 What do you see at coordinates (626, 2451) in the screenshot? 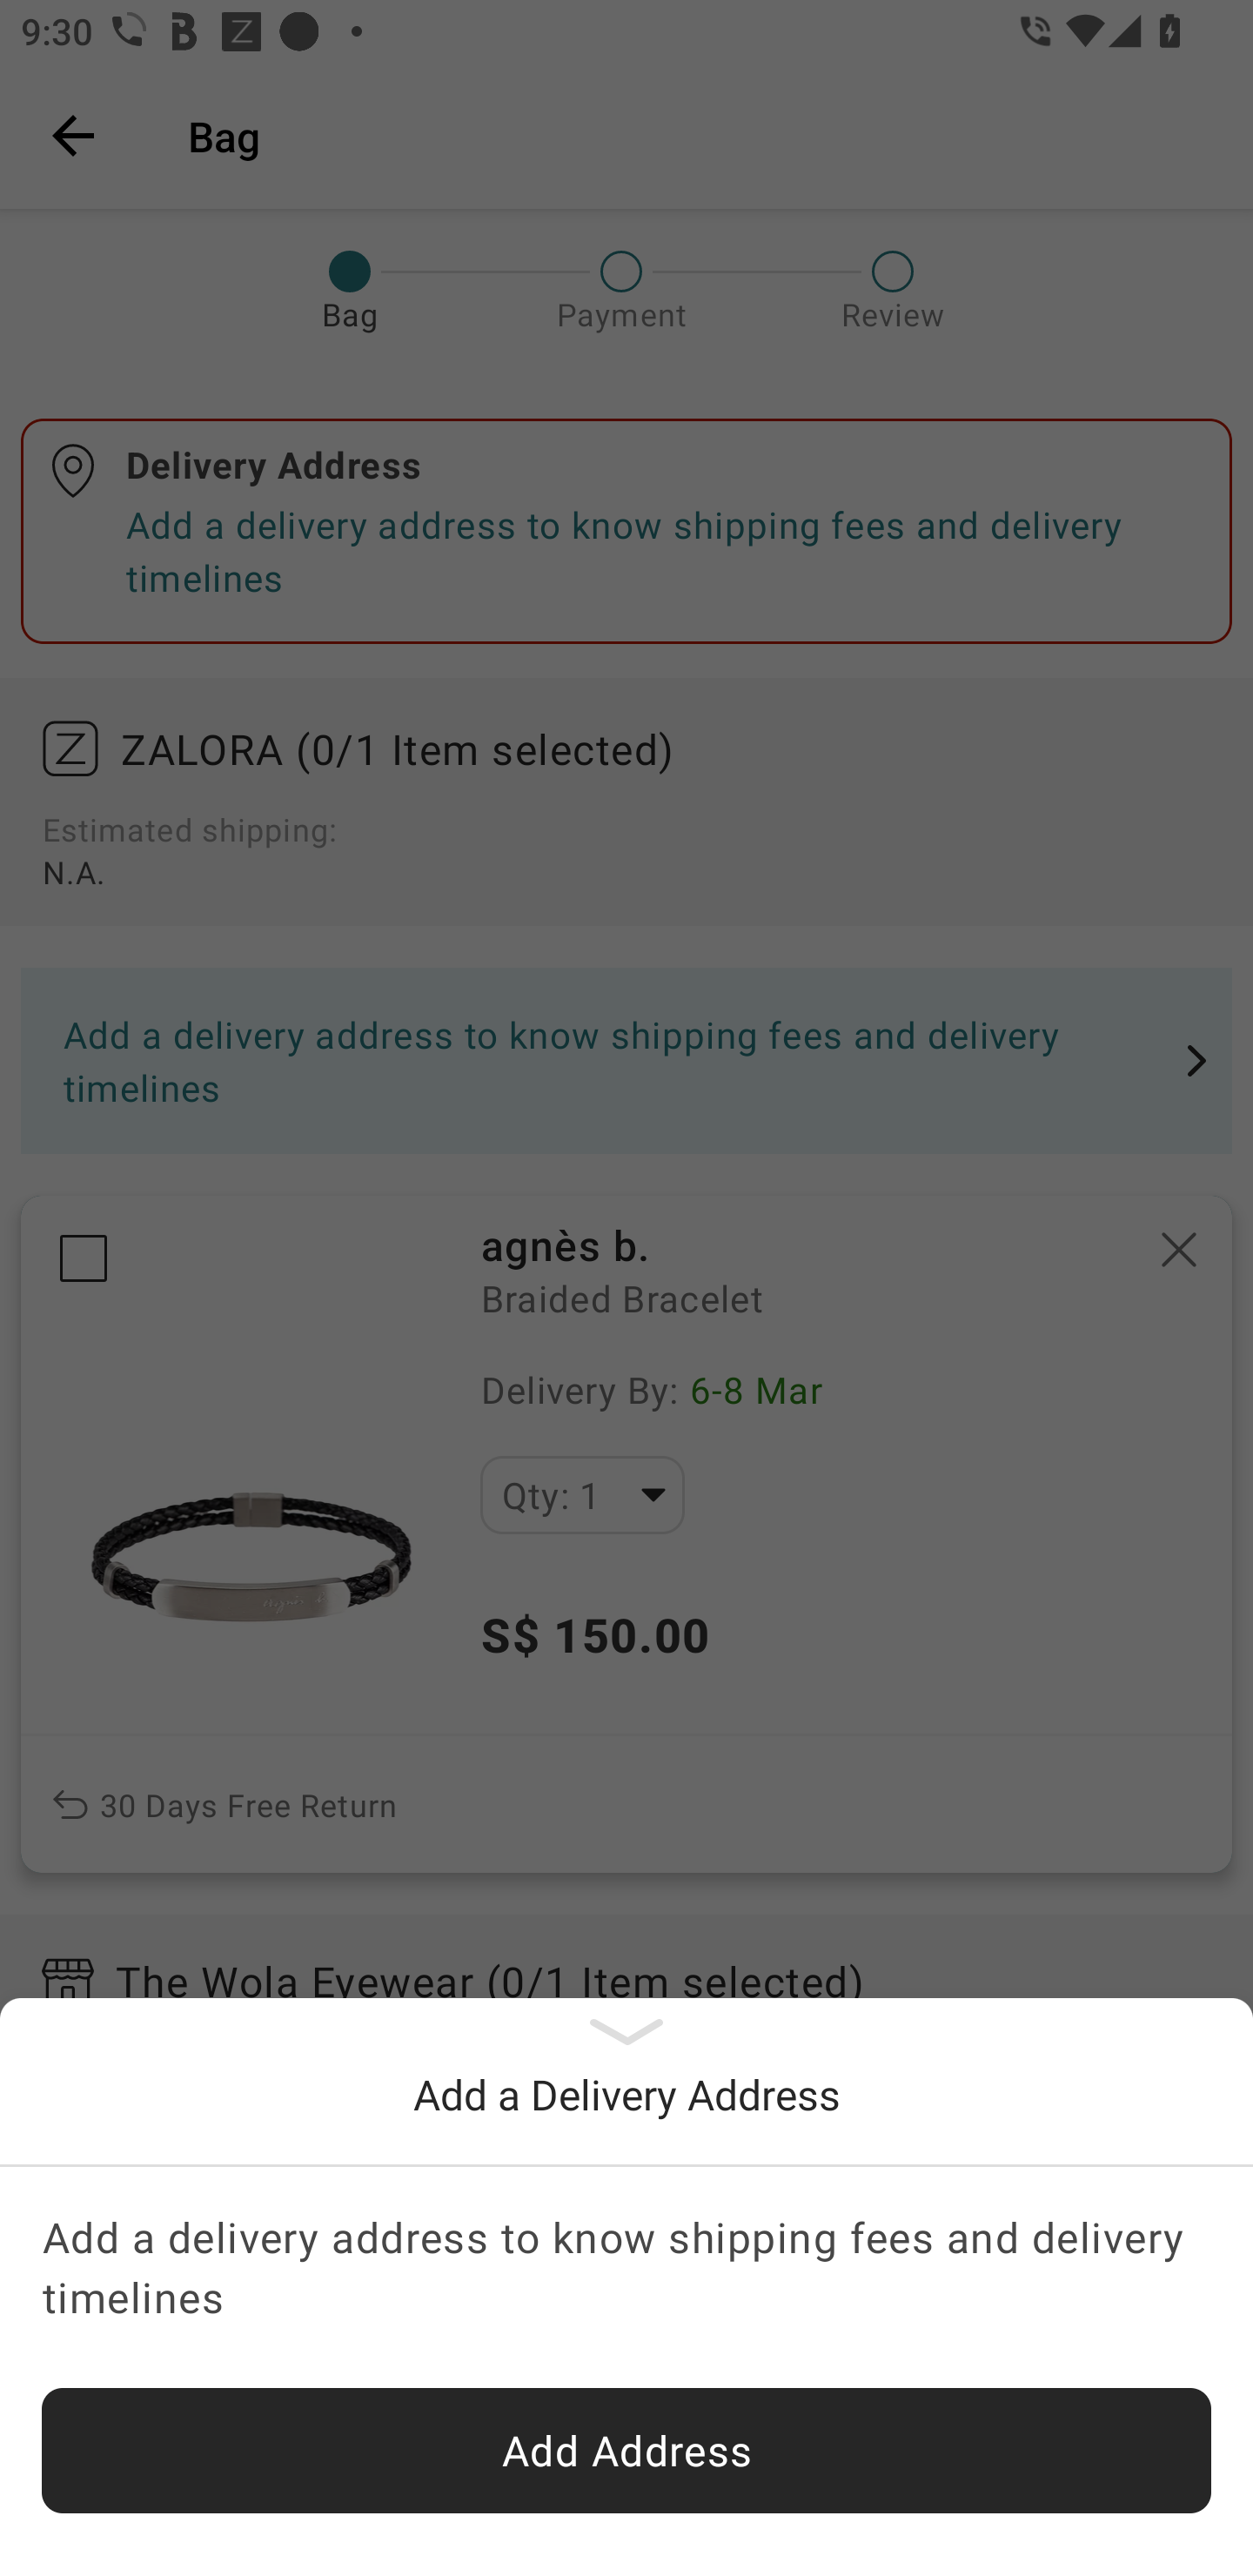
I see `Add Address` at bounding box center [626, 2451].